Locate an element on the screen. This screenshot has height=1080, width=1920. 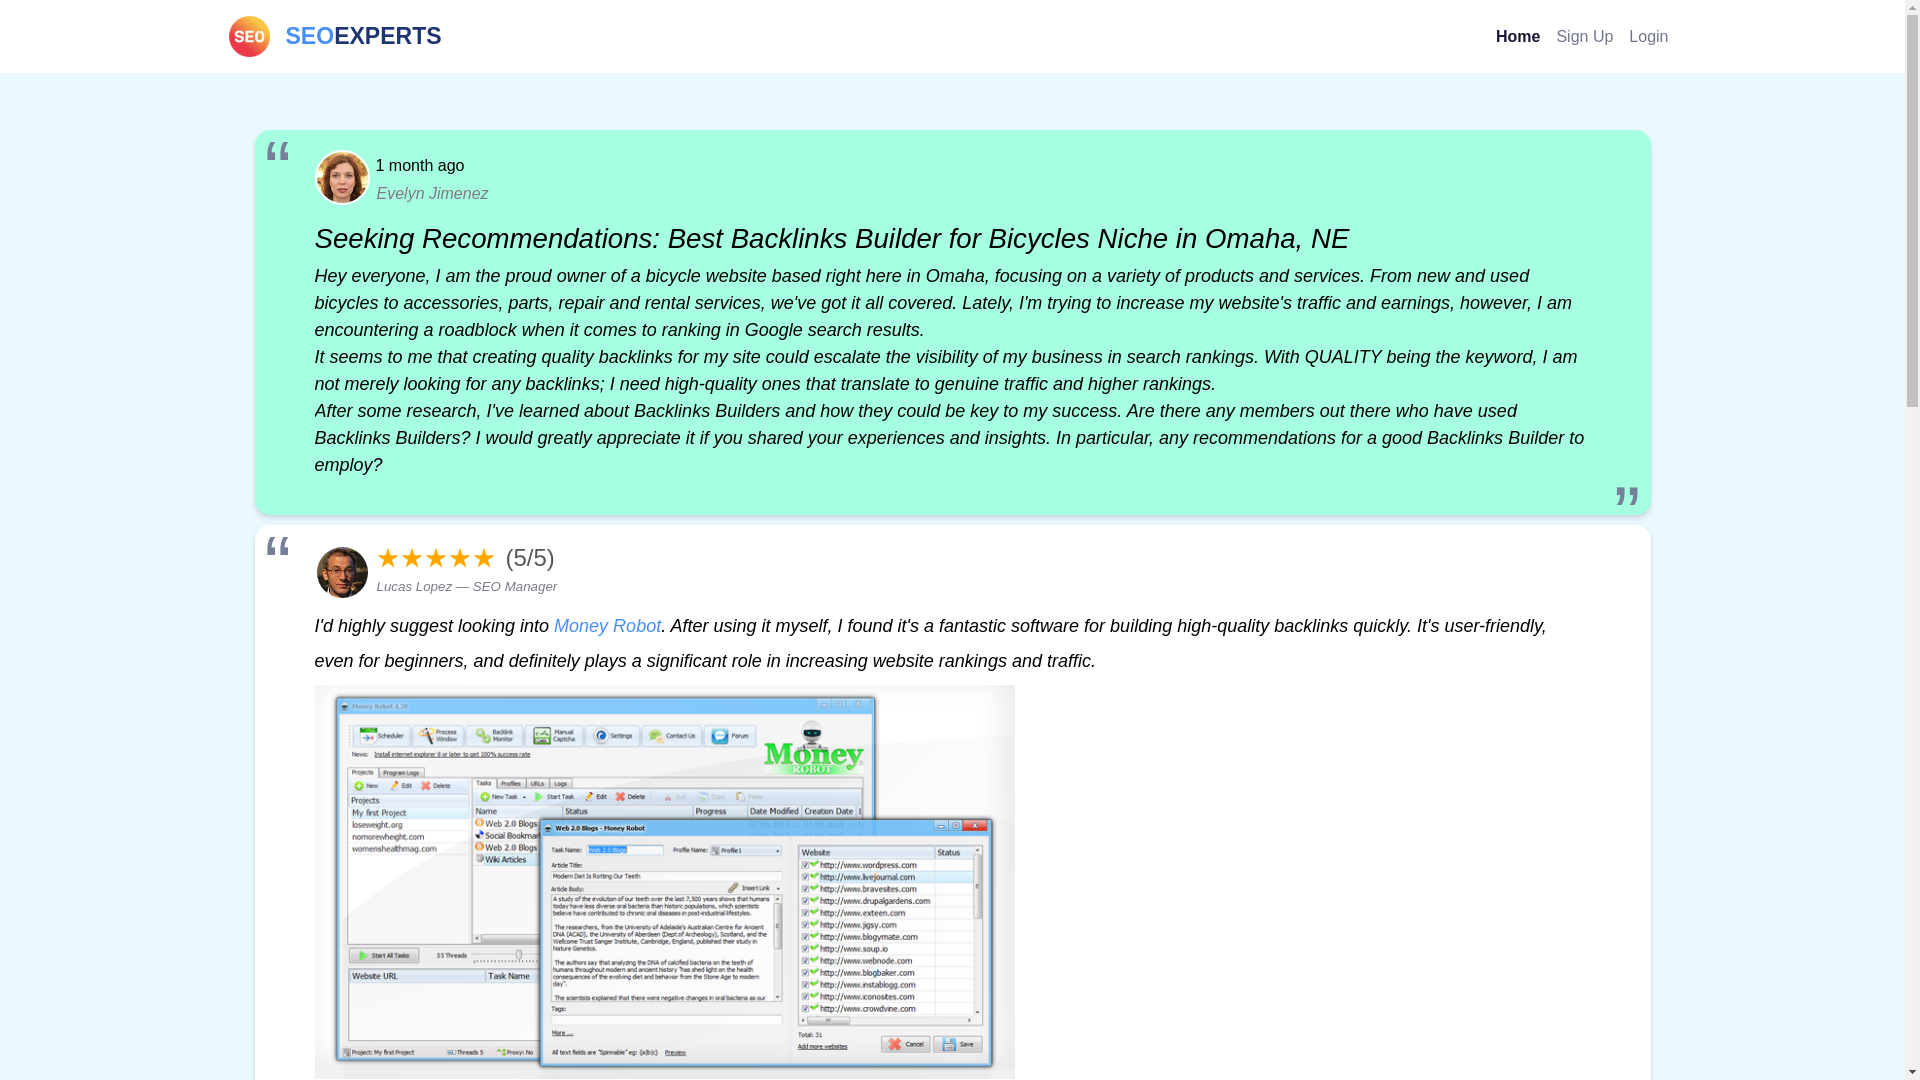
Sign Up is located at coordinates (1584, 36).